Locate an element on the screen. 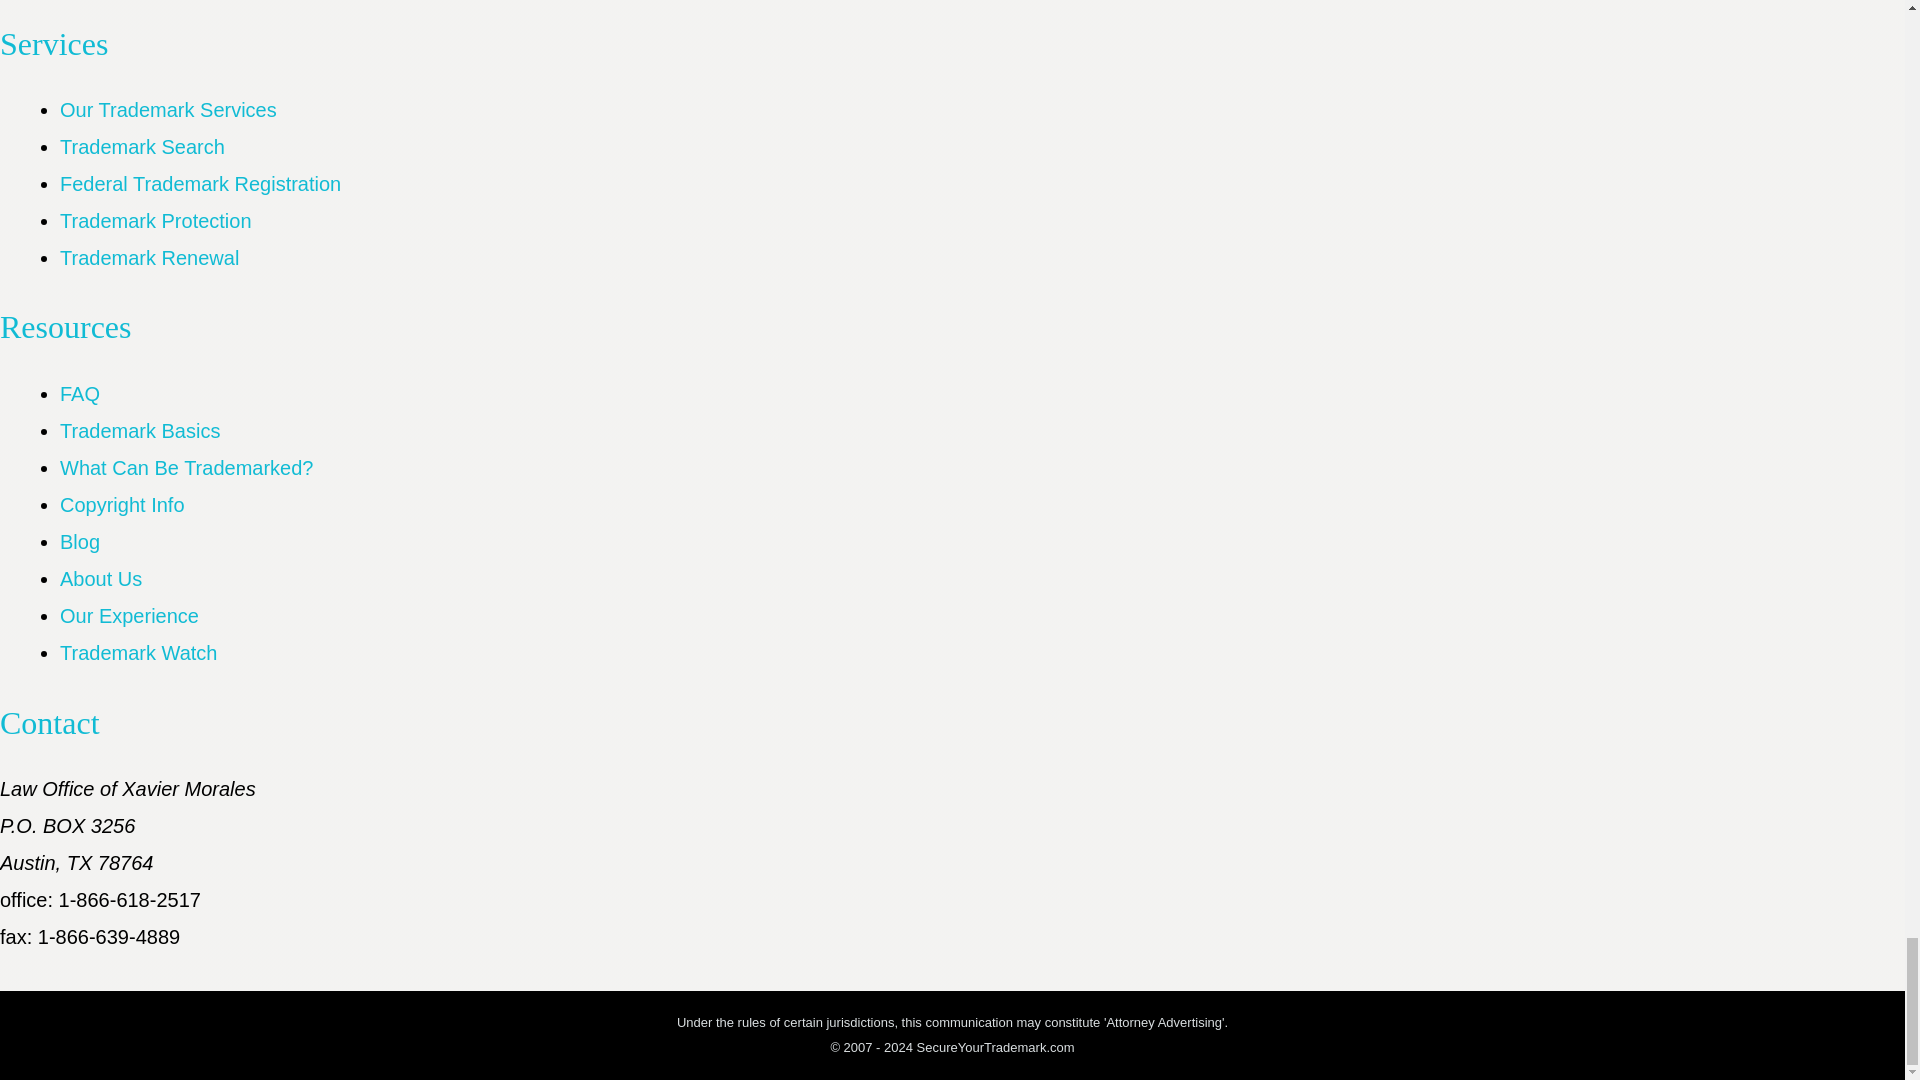 This screenshot has height=1080, width=1920. Trademark Renewal is located at coordinates (148, 258).